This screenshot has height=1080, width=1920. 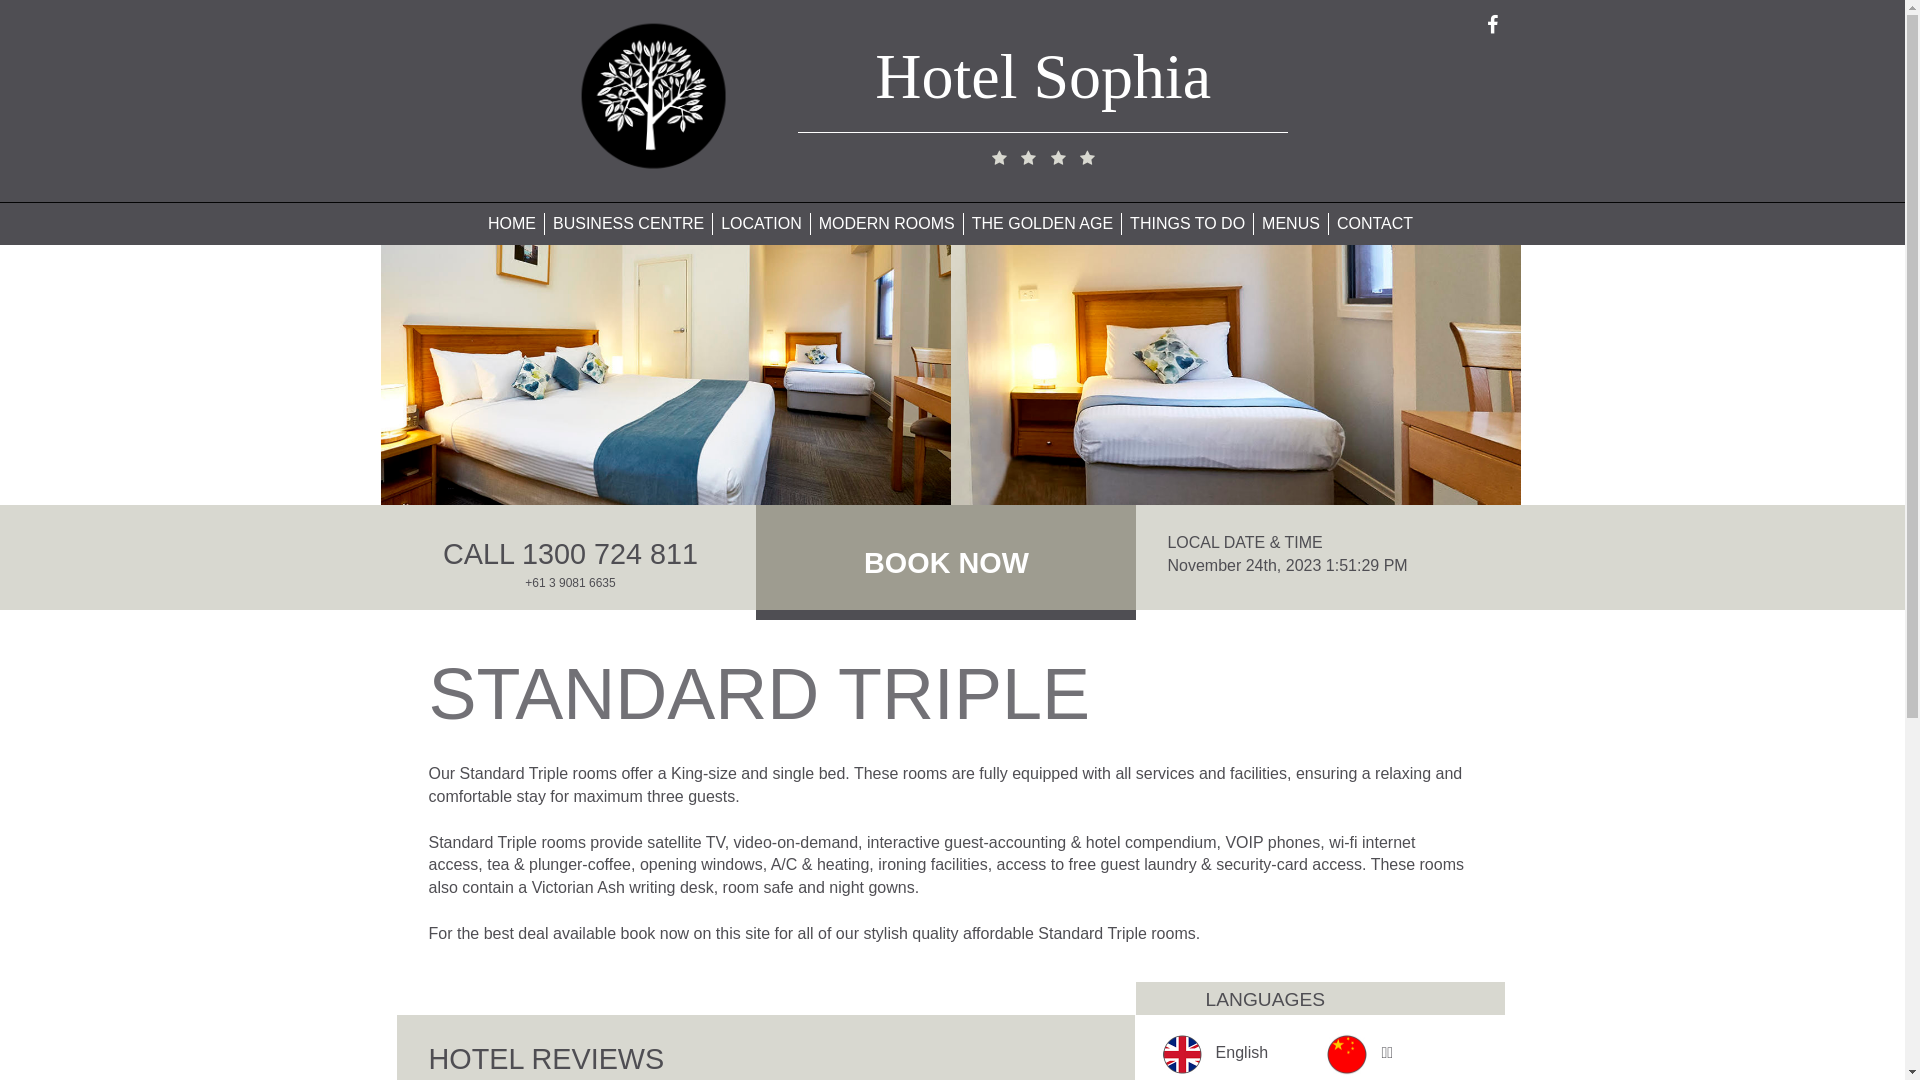 What do you see at coordinates (628, 224) in the screenshot?
I see `BUSINESS CENTRE` at bounding box center [628, 224].